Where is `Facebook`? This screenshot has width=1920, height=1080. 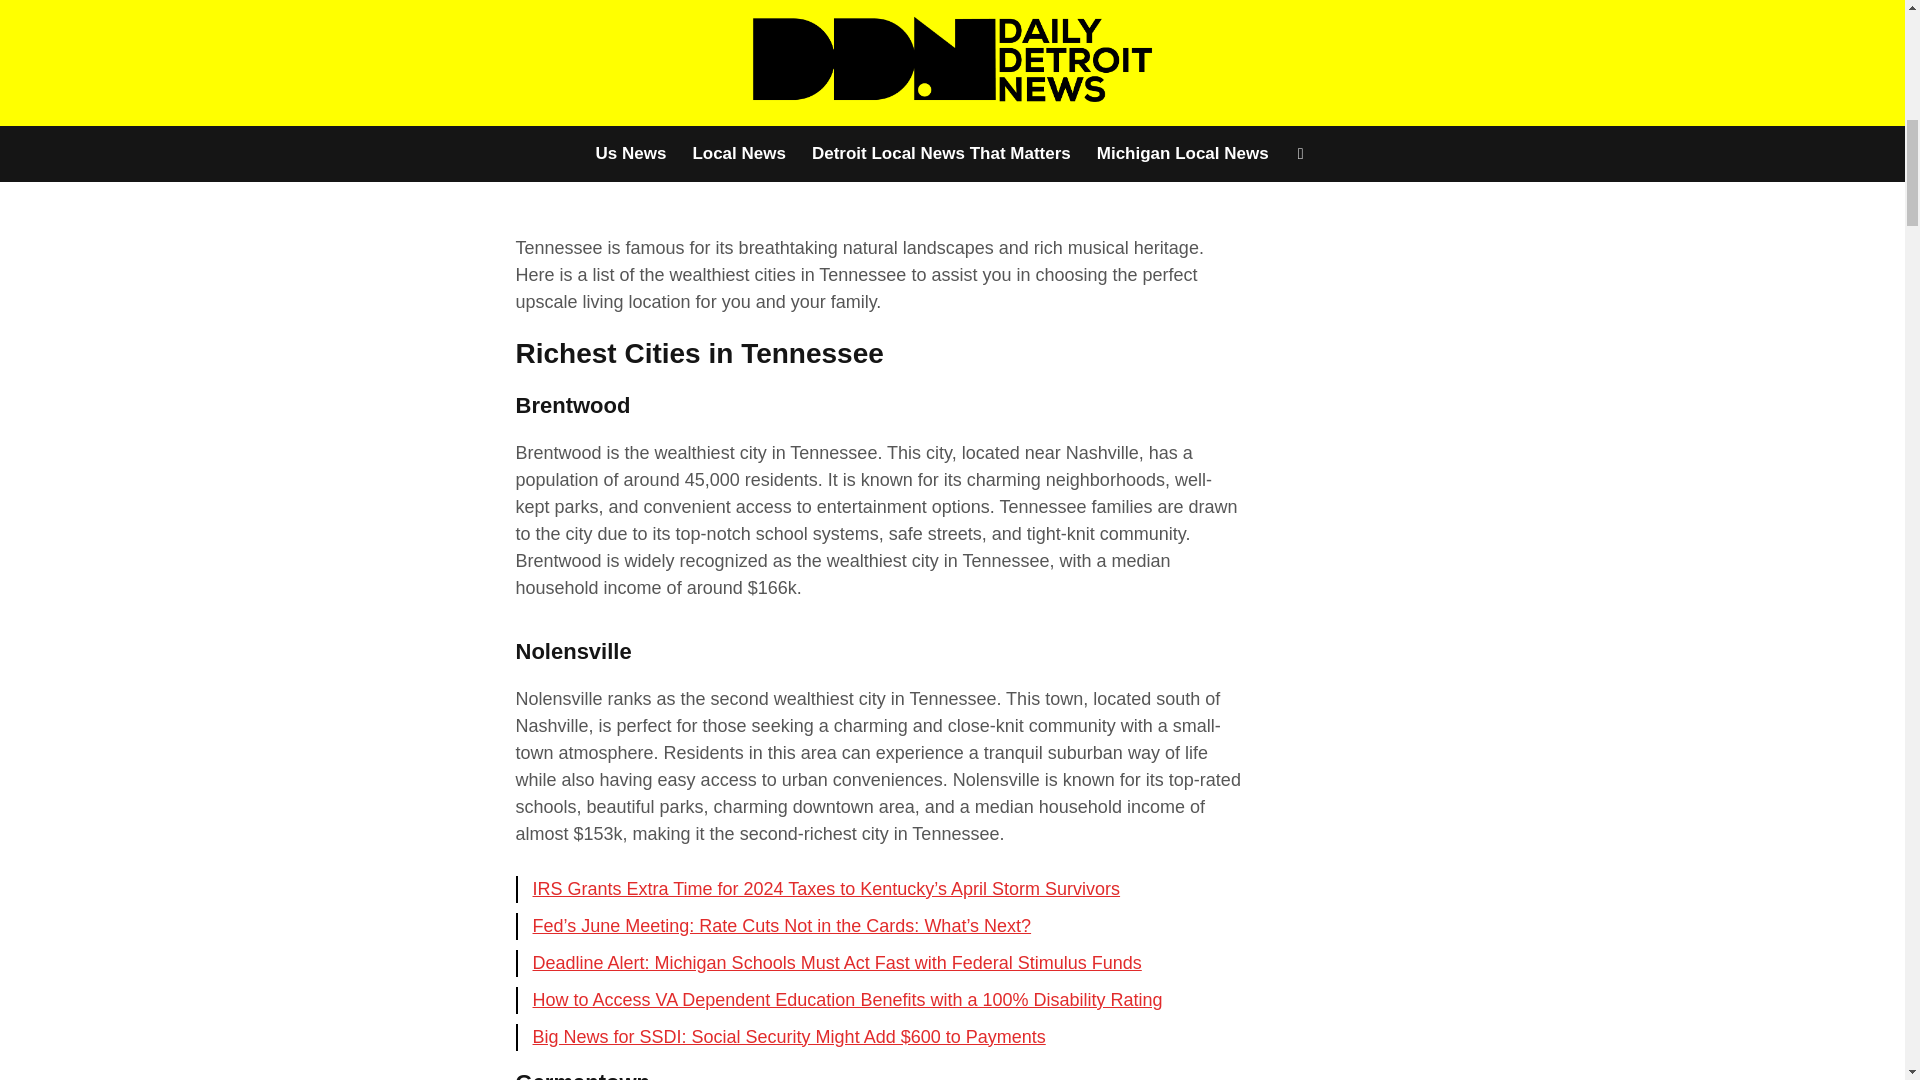 Facebook is located at coordinates (312, 31).